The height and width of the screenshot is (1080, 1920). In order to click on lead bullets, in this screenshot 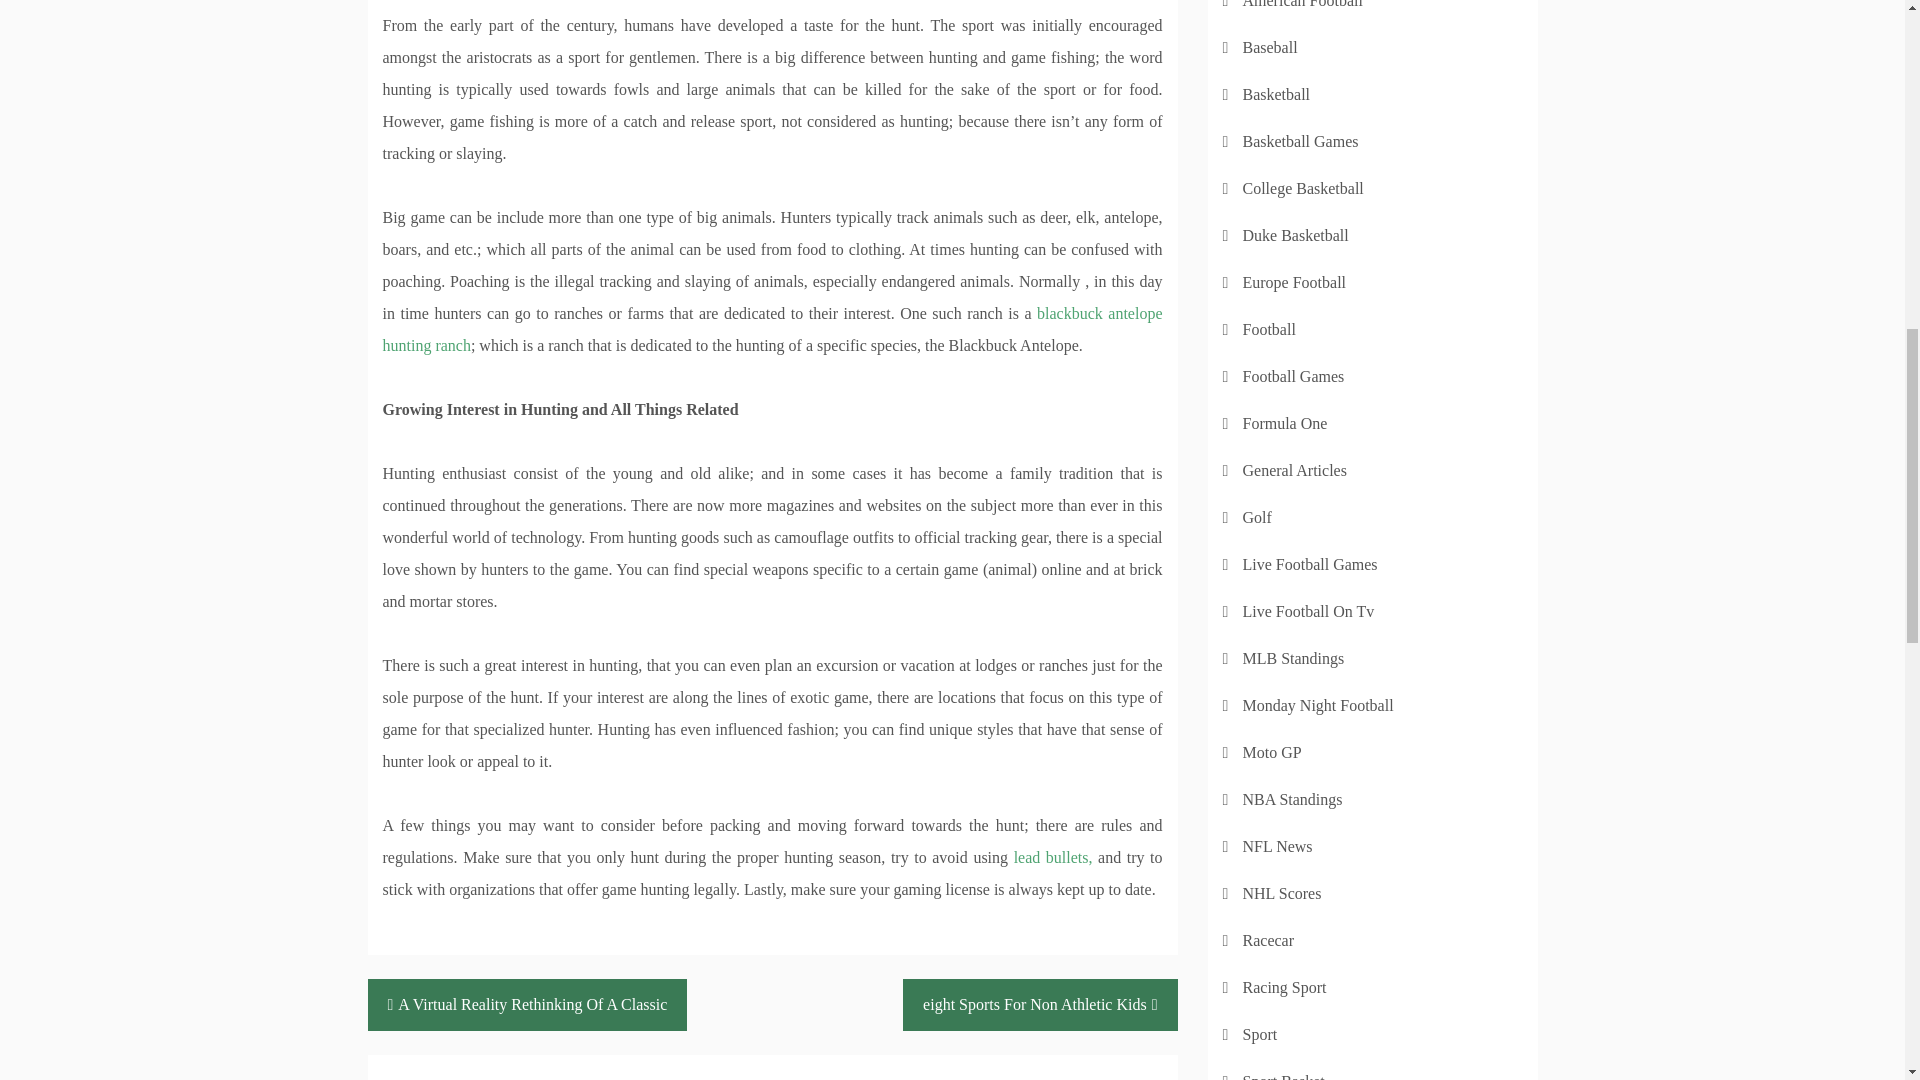, I will do `click(1052, 857)`.